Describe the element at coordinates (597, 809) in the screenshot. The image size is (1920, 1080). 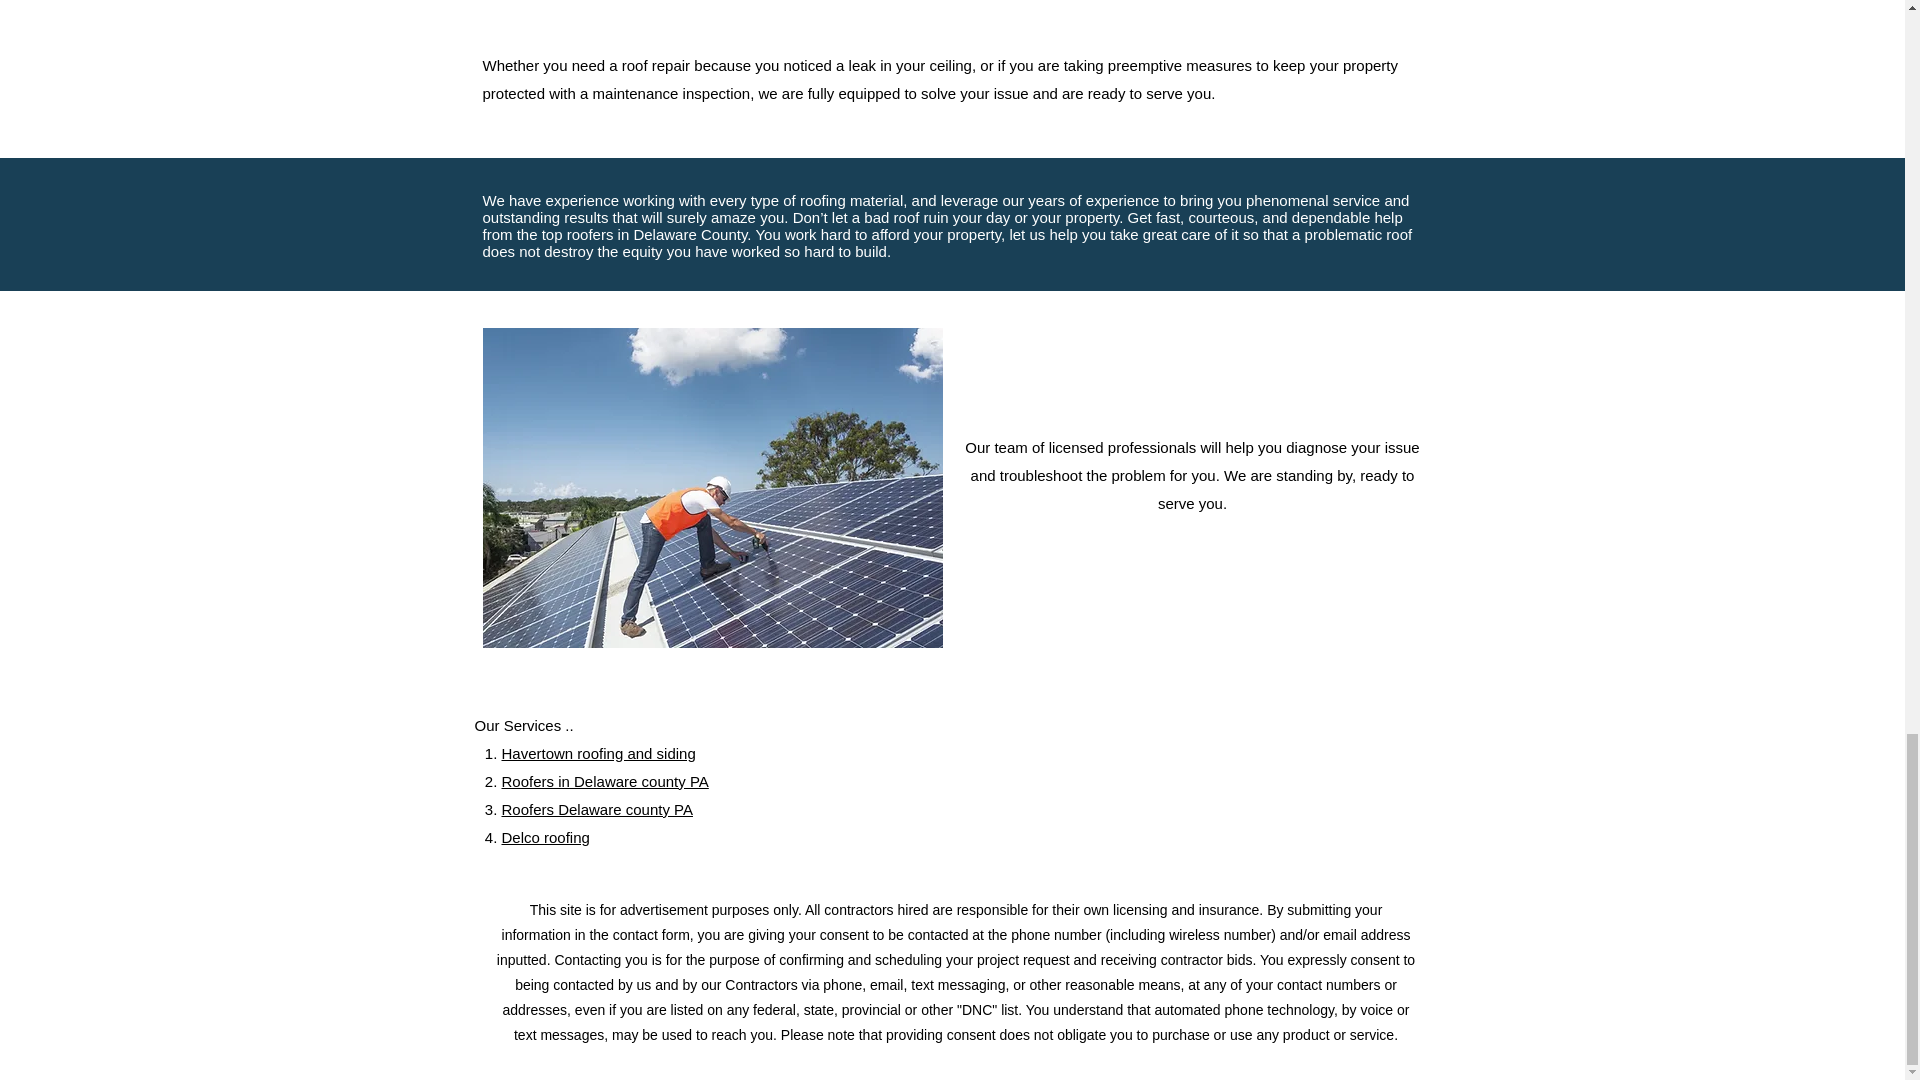
I see `Roofers Delaware county PA` at that location.